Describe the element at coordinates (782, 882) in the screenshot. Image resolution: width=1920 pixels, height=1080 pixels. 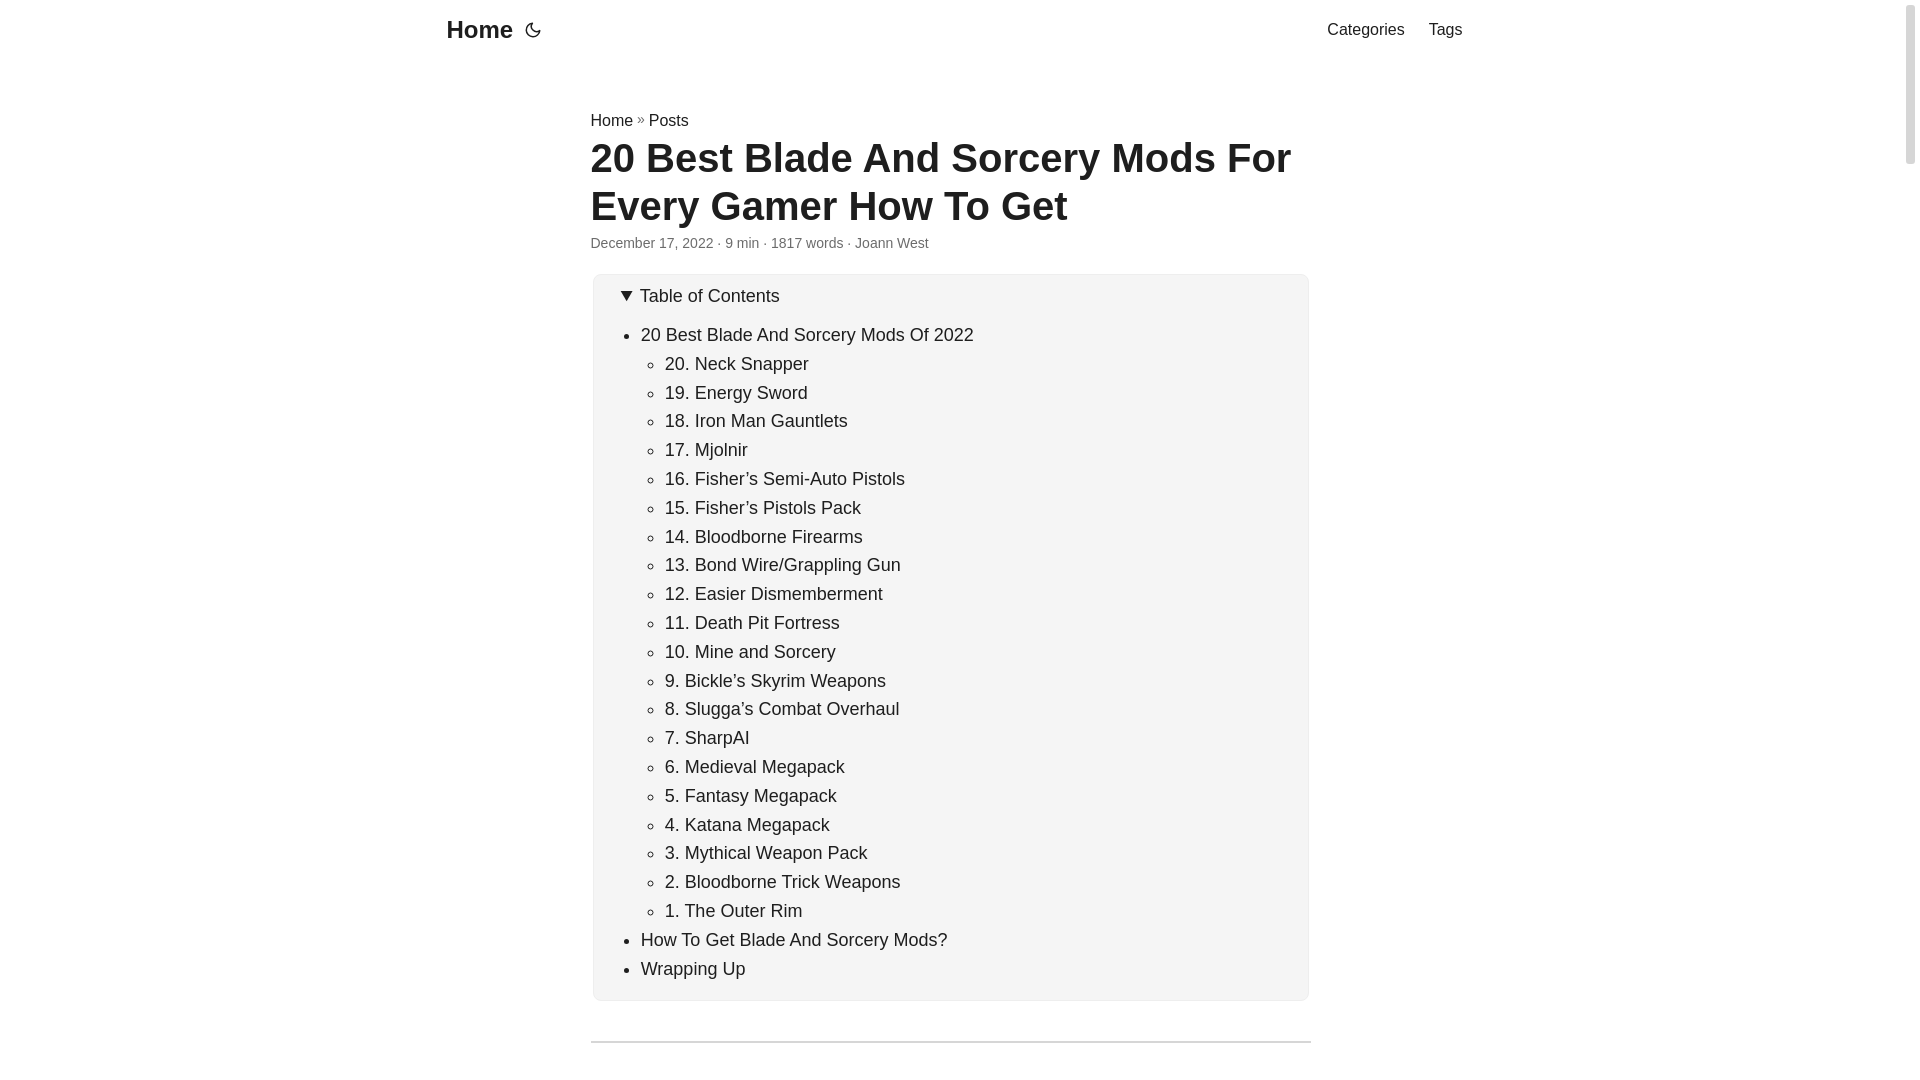
I see `2. Bloodborne Trick Weapons` at that location.